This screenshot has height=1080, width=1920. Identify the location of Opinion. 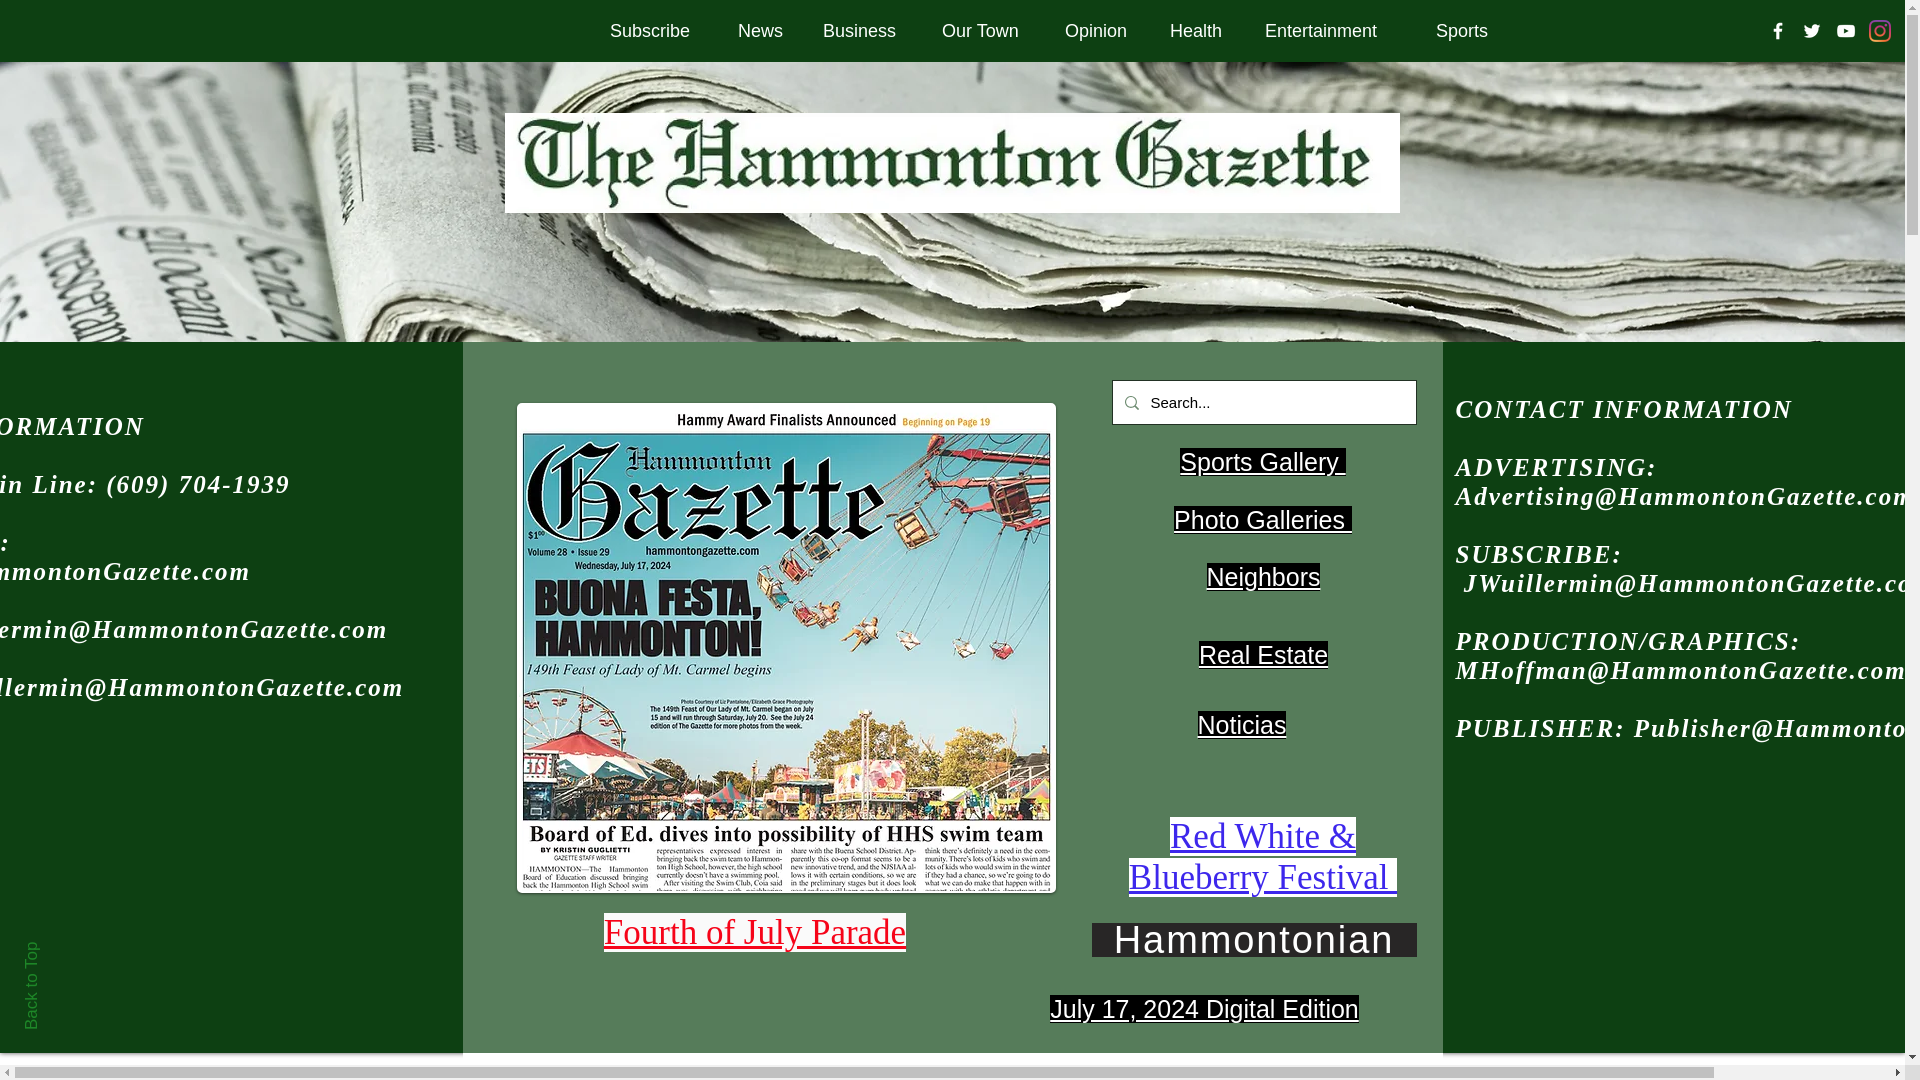
(1102, 30).